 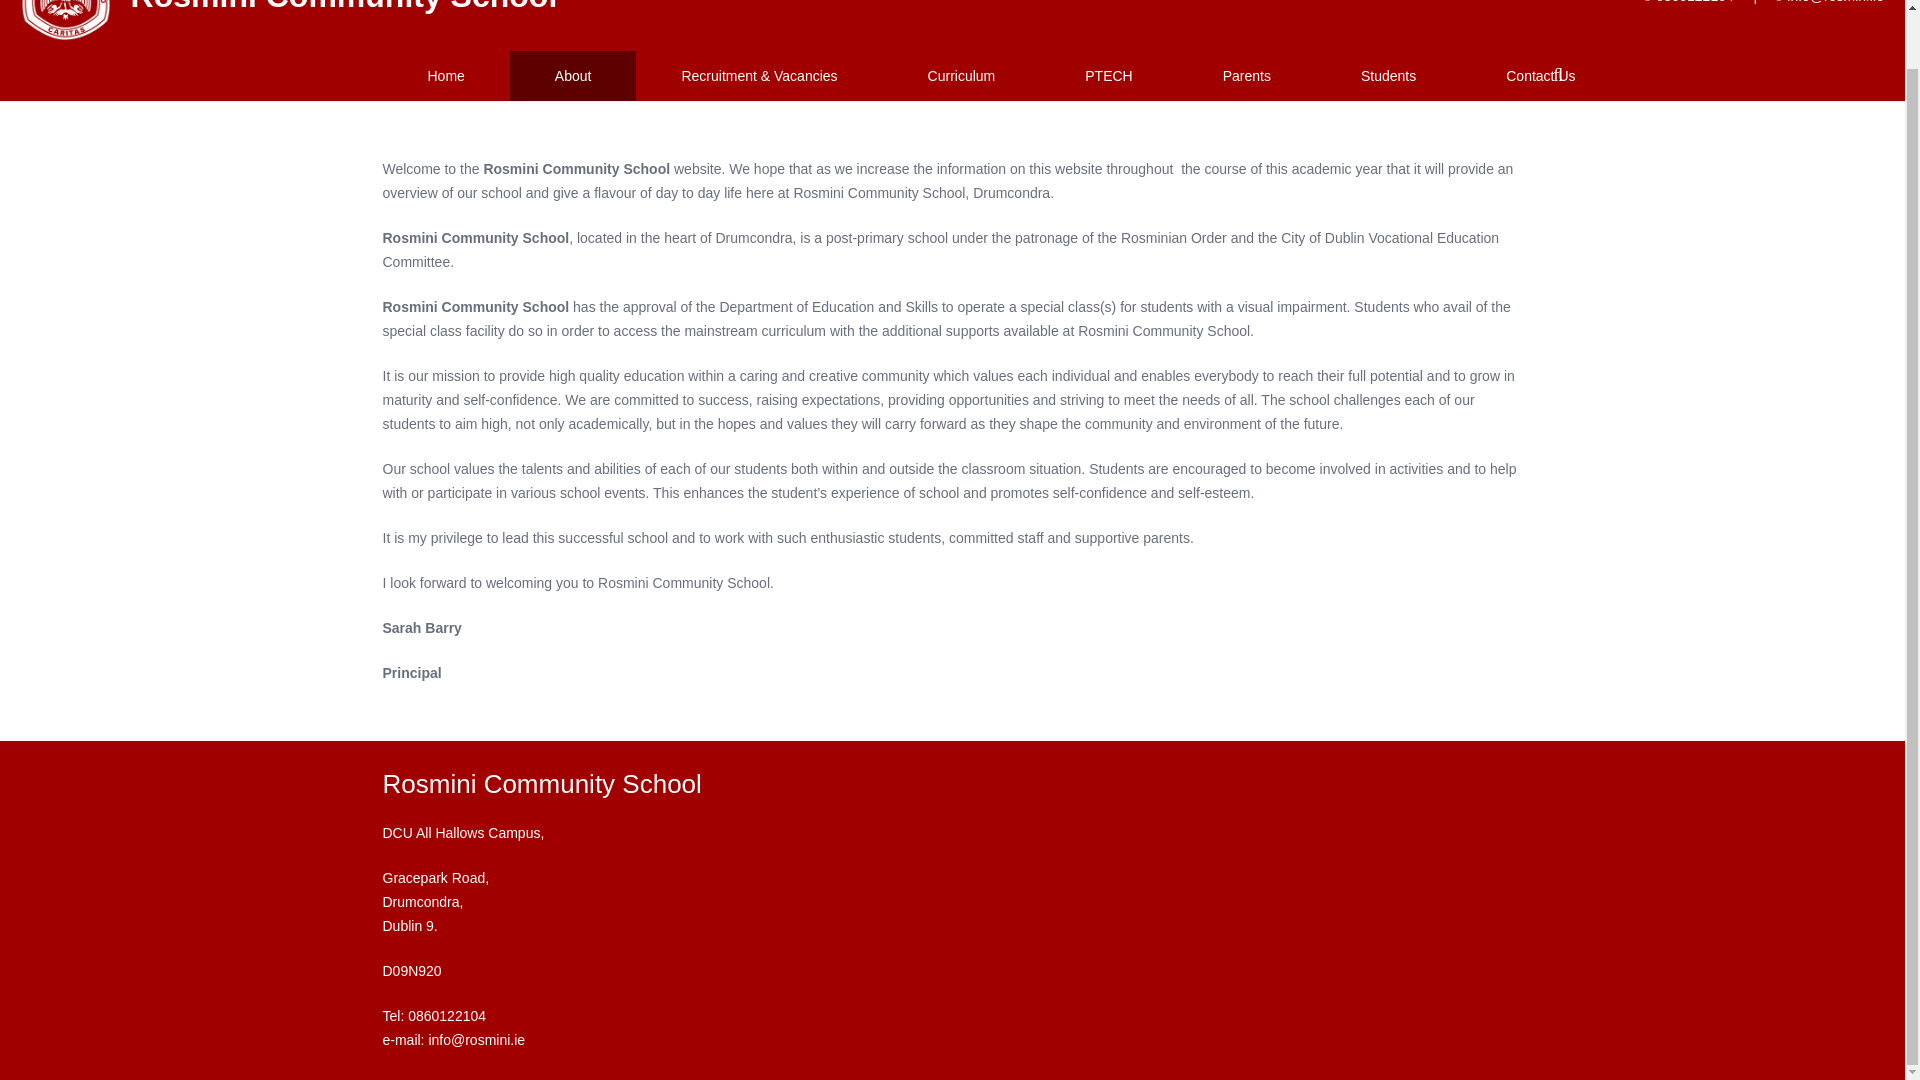 I want to click on About, so click(x=574, y=76).